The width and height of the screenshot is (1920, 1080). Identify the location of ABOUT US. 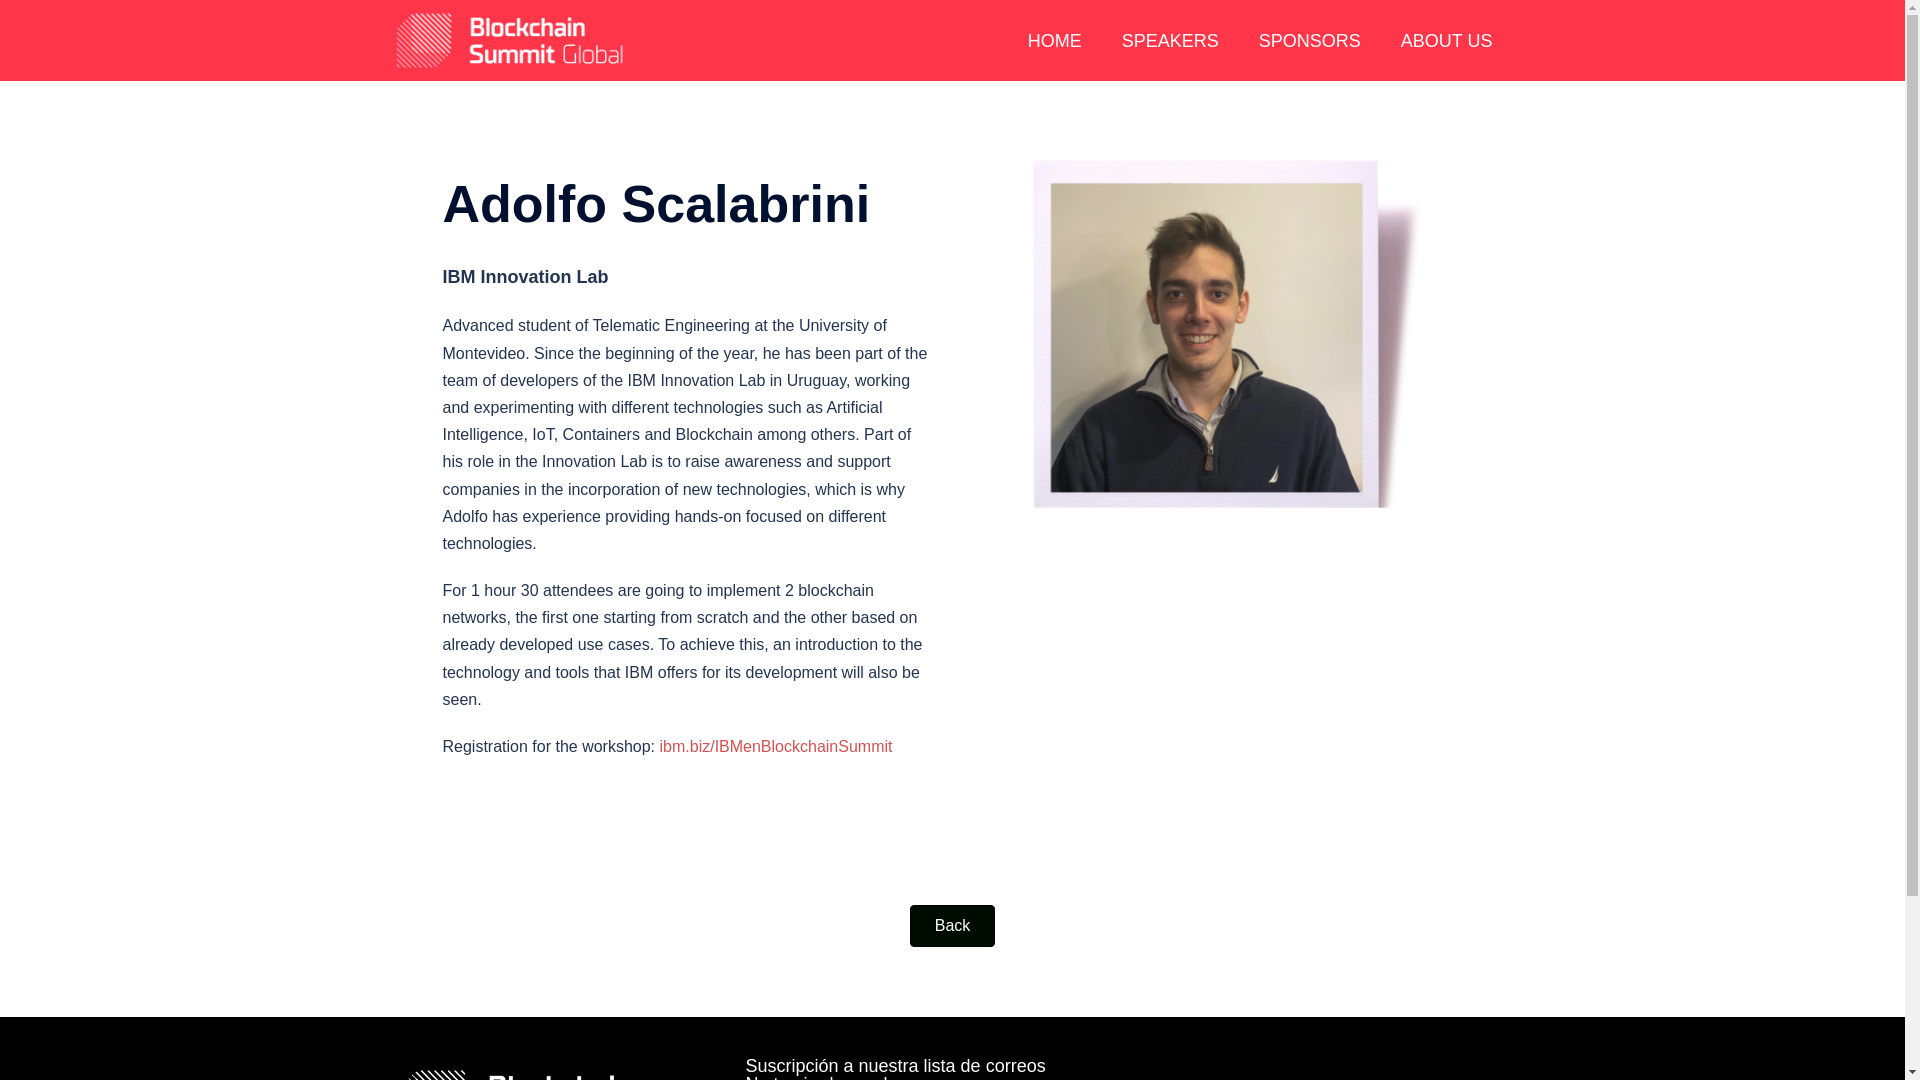
(1446, 40).